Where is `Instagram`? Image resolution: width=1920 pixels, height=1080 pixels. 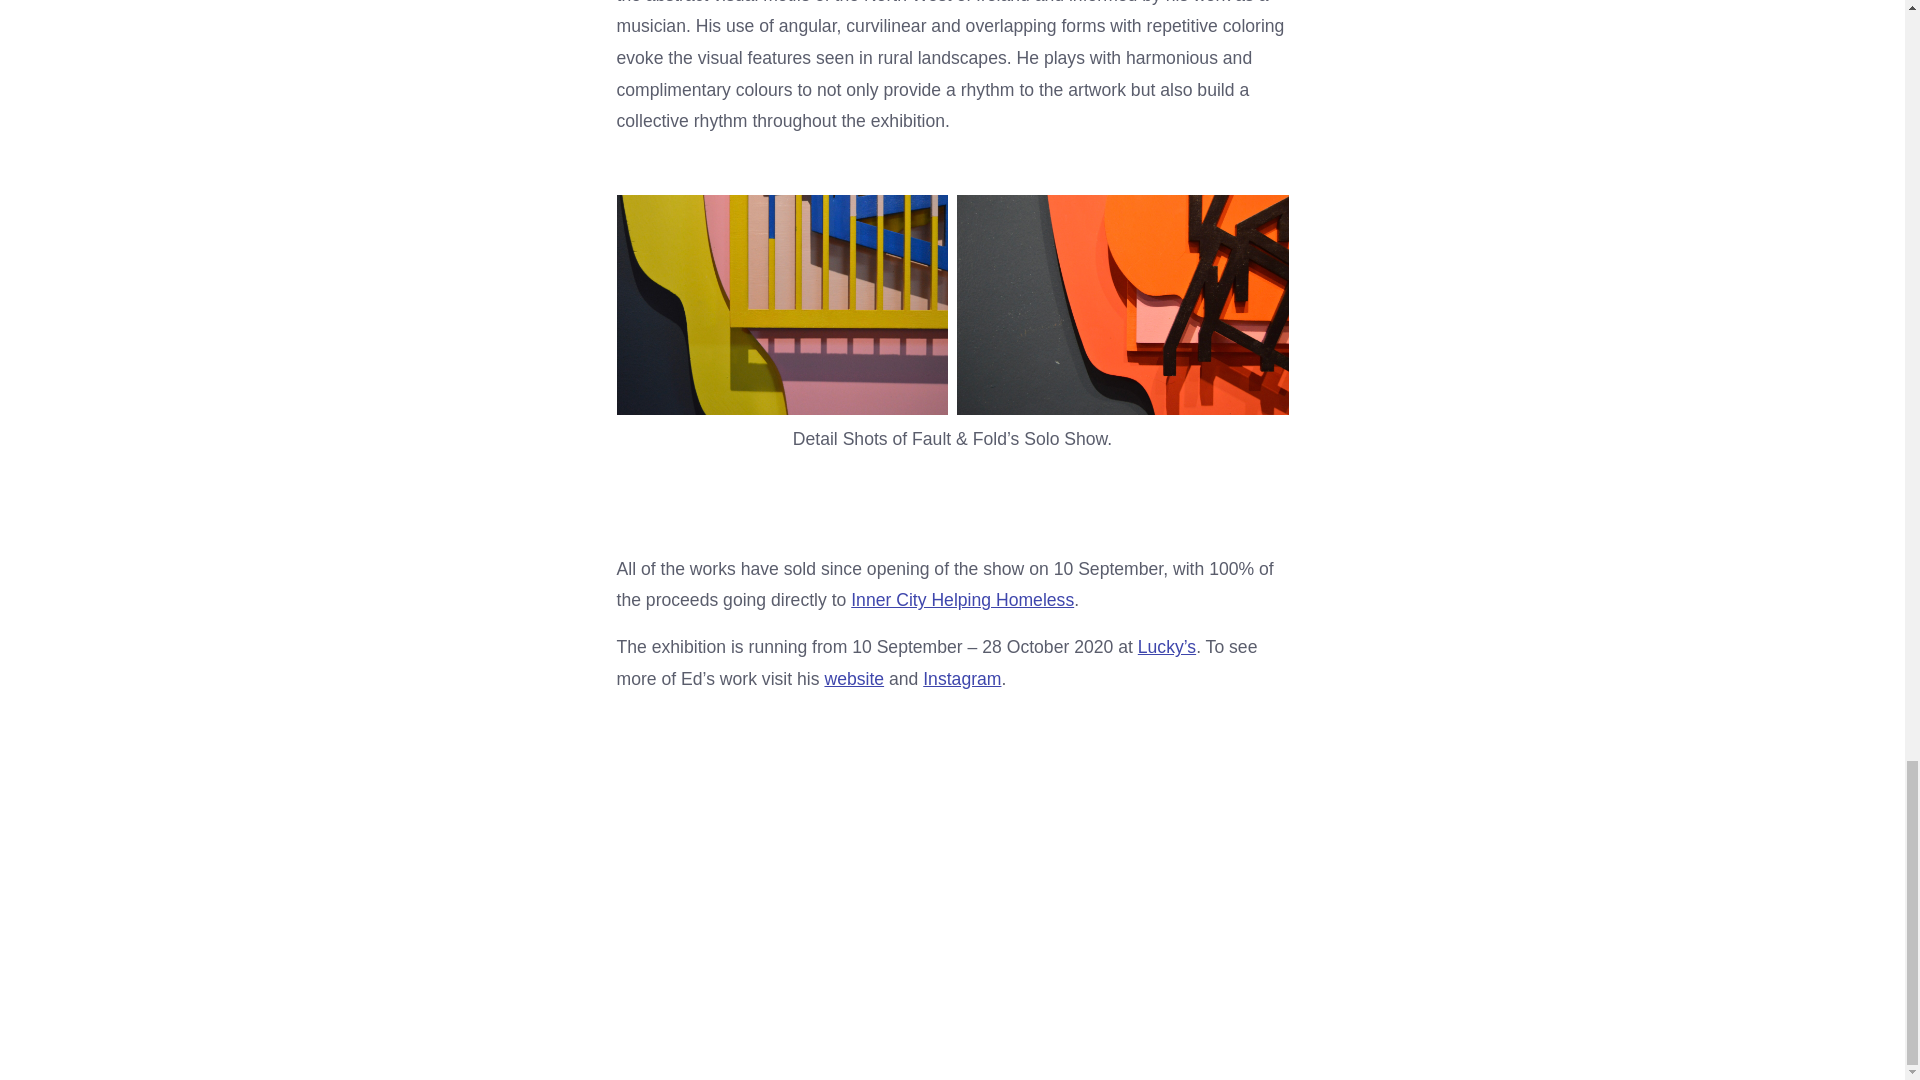 Instagram is located at coordinates (962, 678).